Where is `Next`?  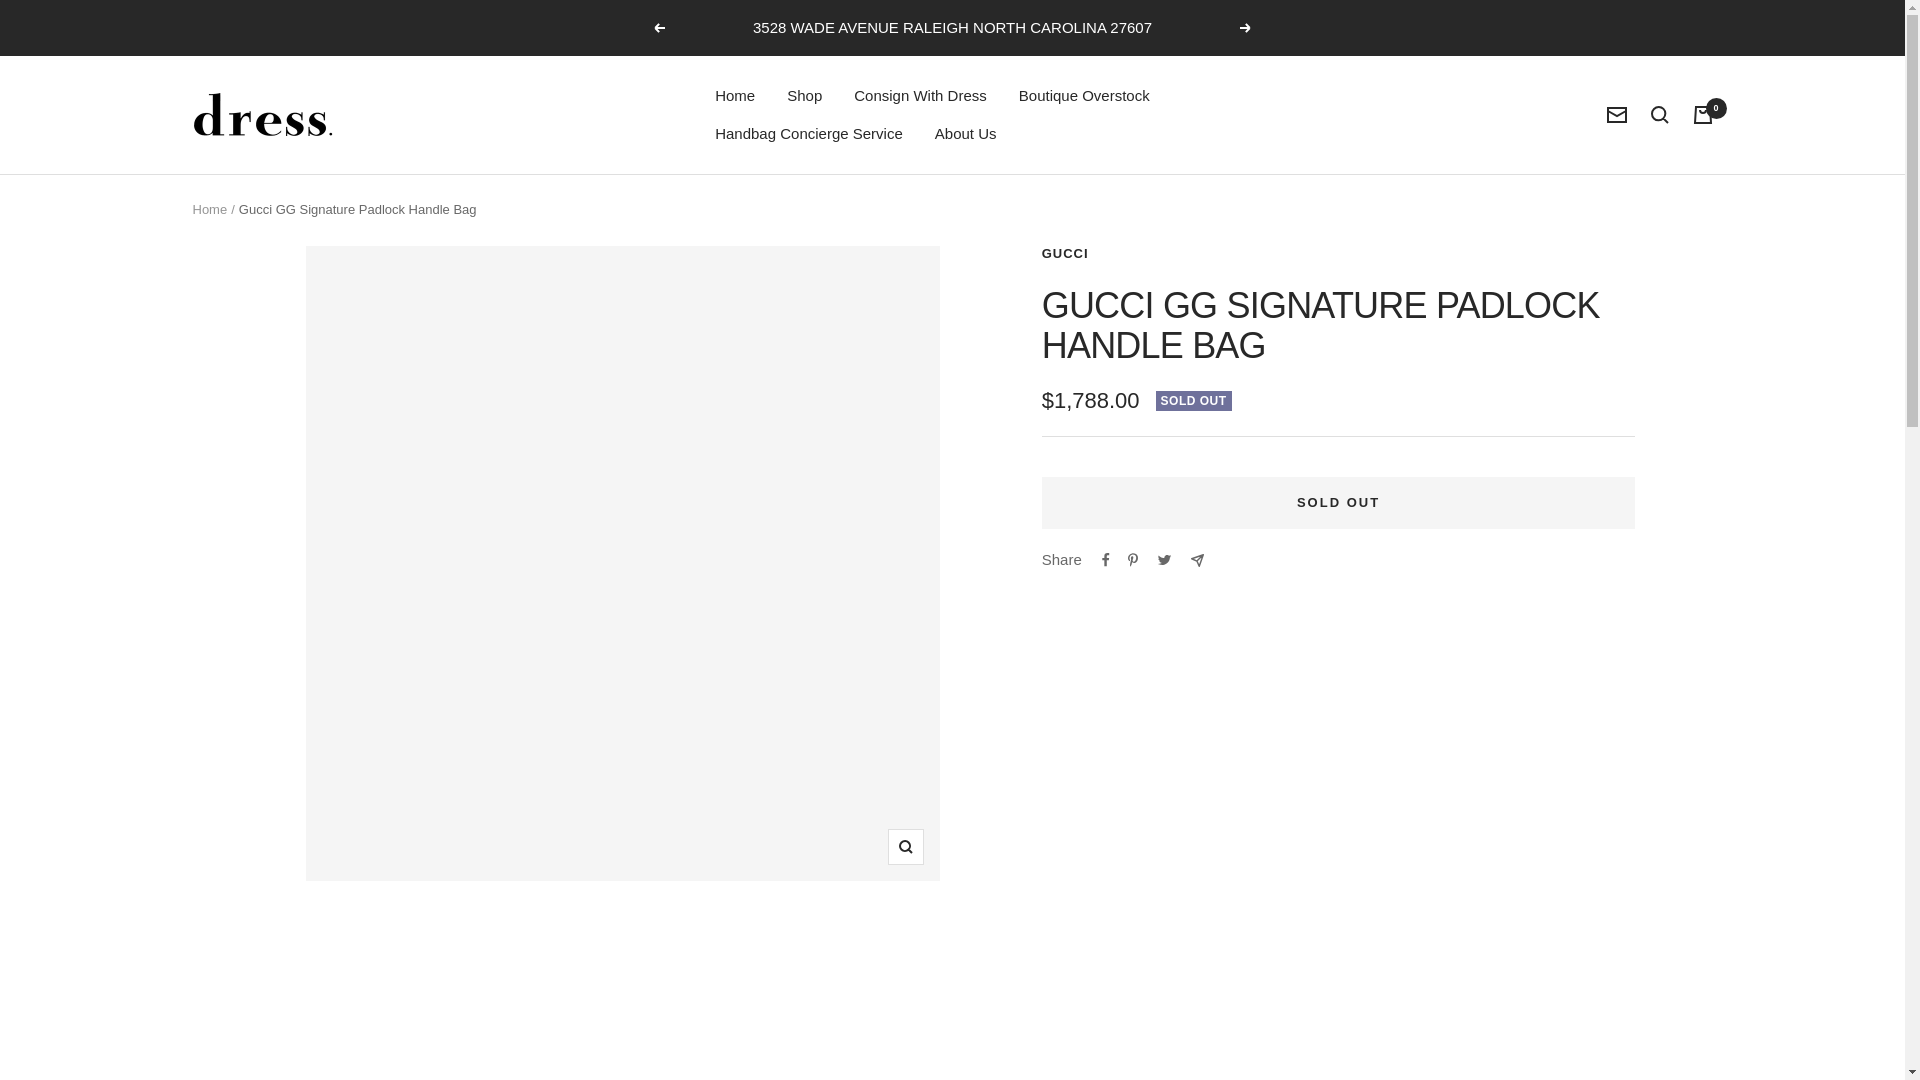
Next is located at coordinates (1246, 28).